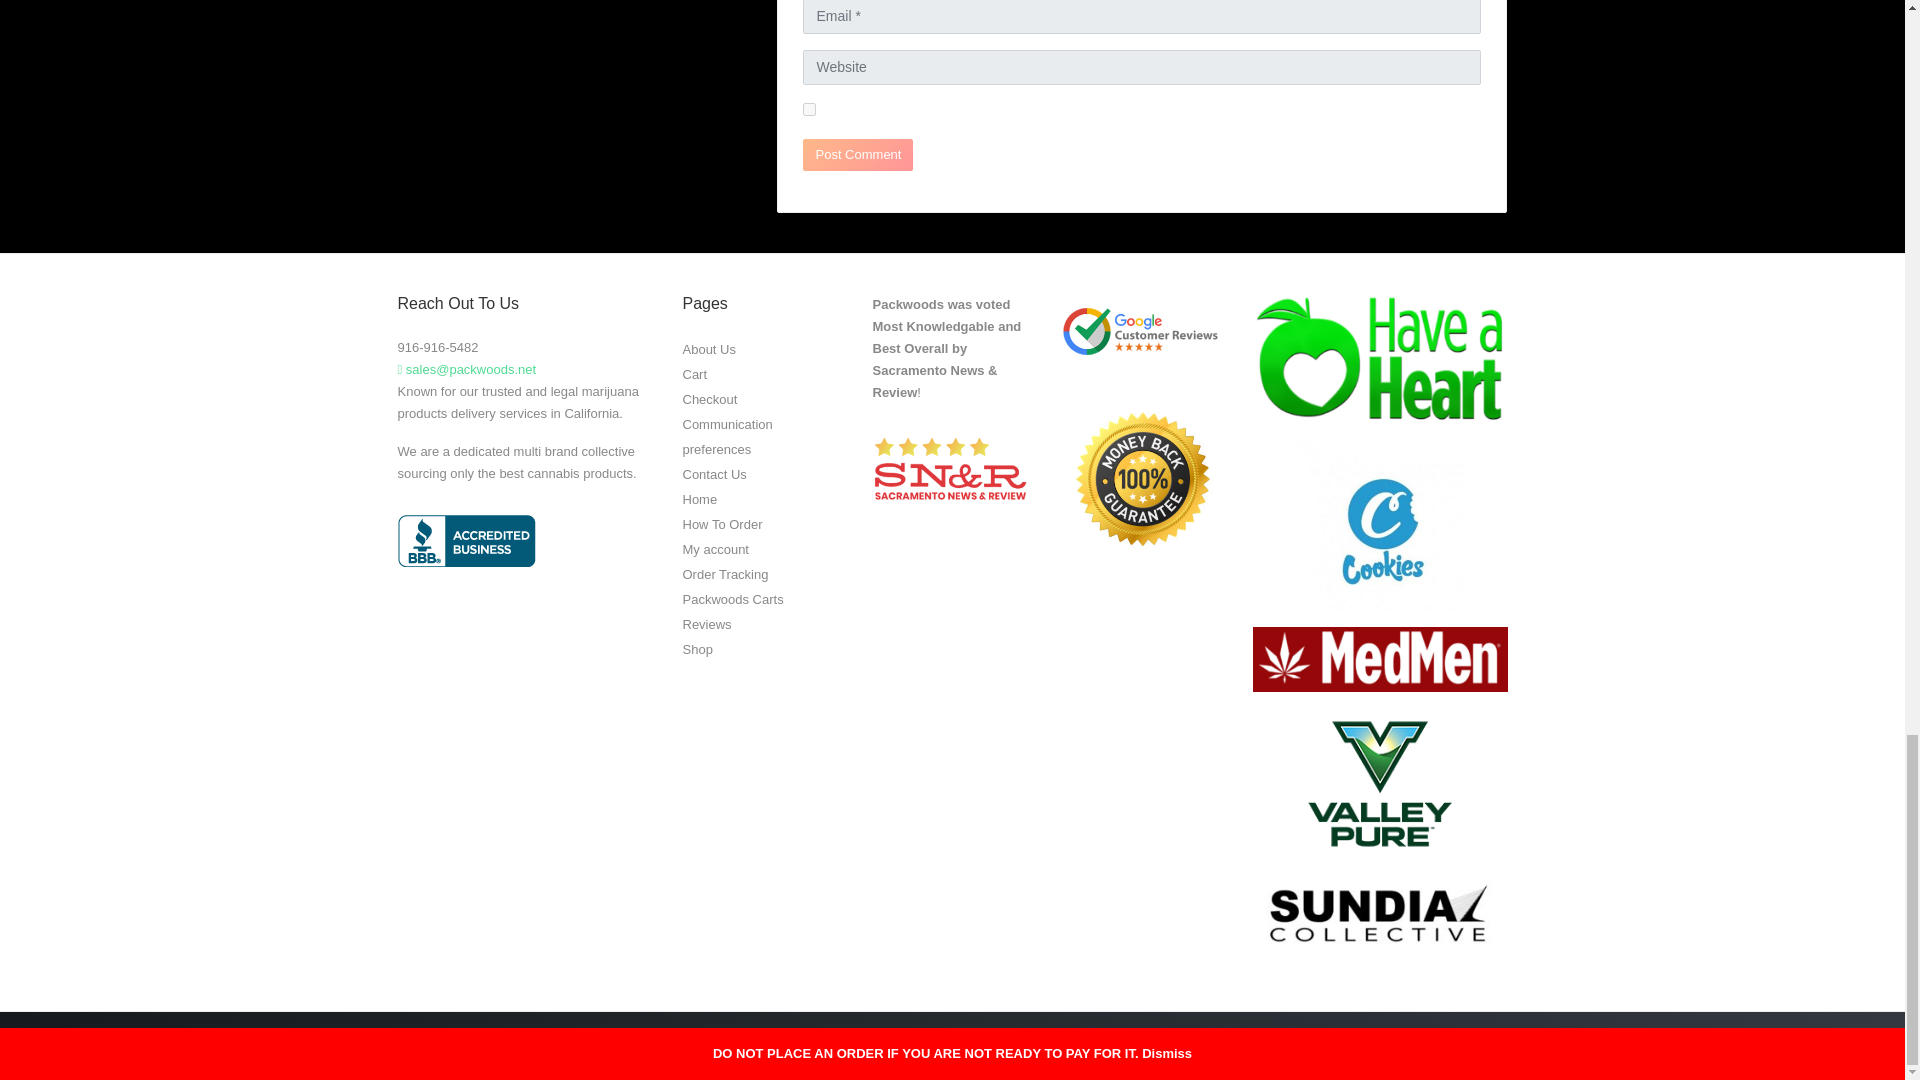 The image size is (1920, 1080). Describe the element at coordinates (706, 624) in the screenshot. I see `Reviews` at that location.